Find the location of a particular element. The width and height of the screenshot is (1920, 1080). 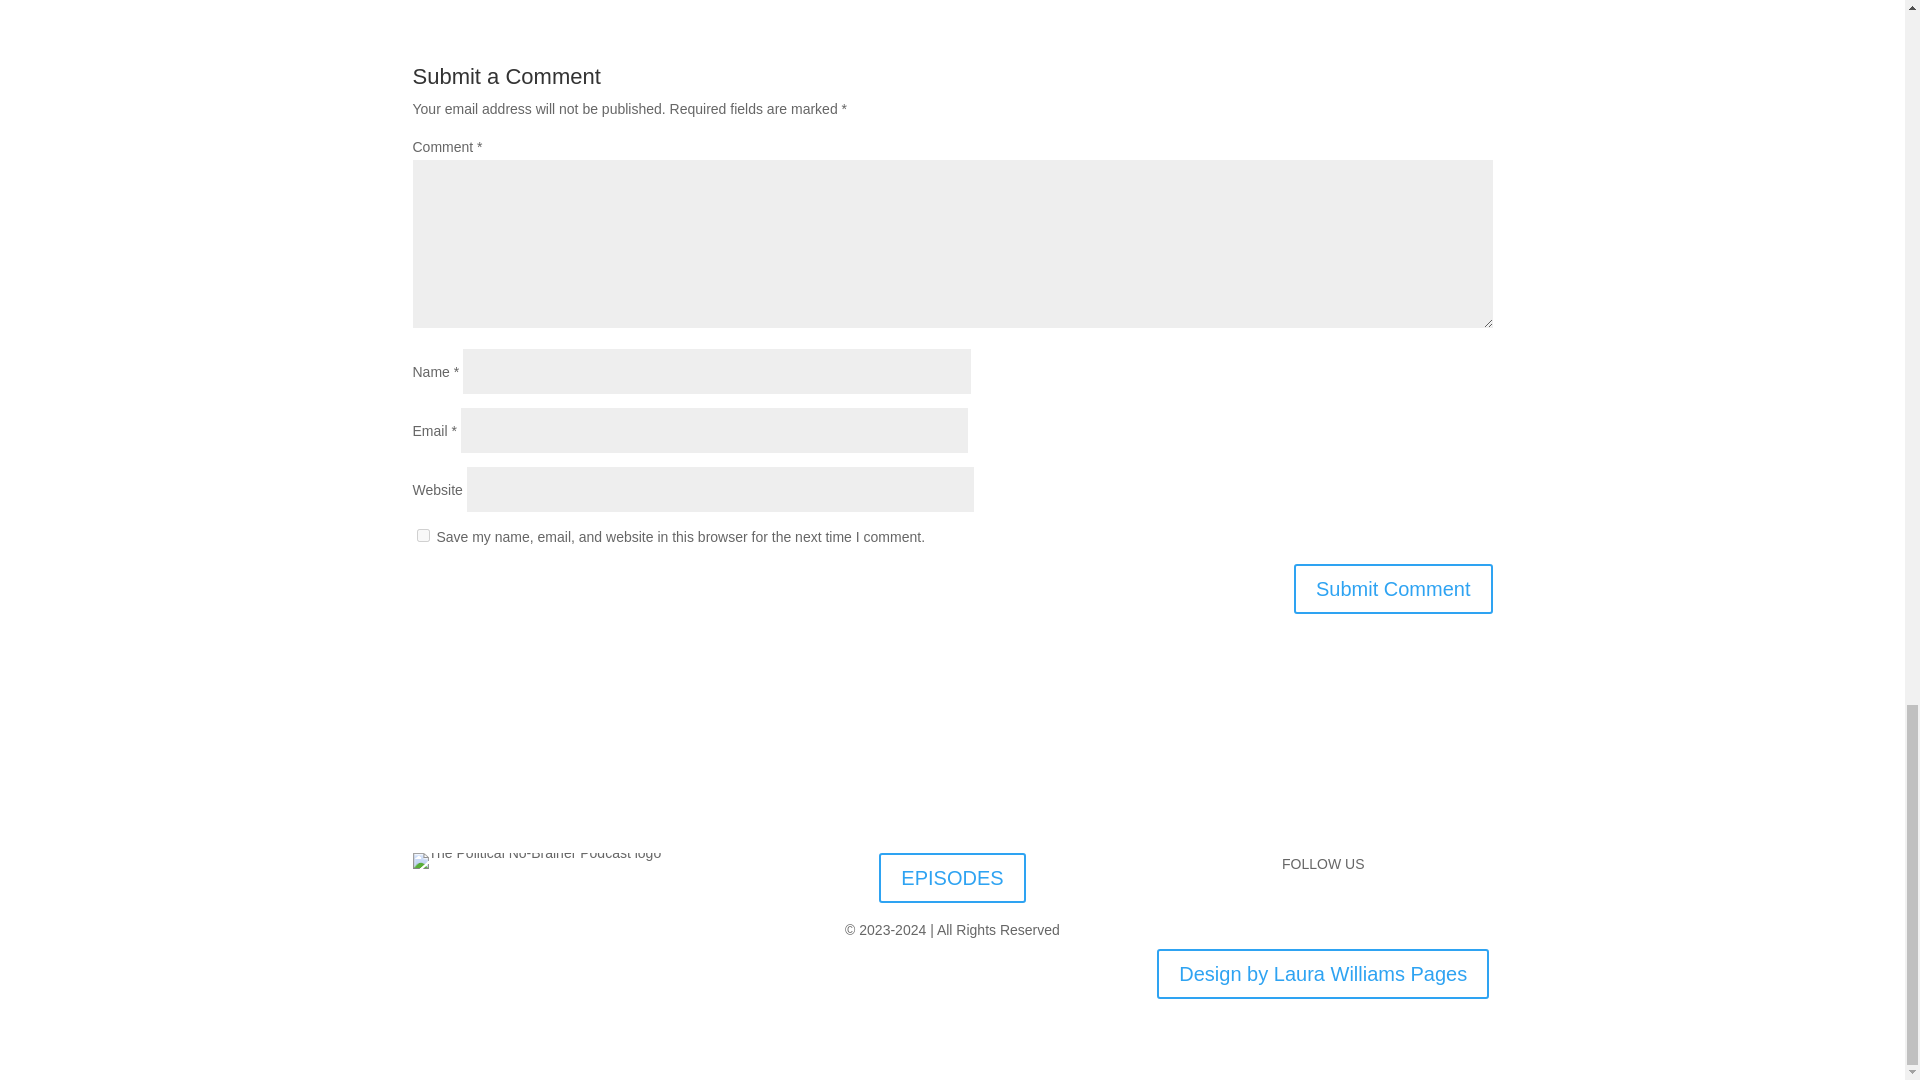

Follow on Instagram is located at coordinates (1342, 908).